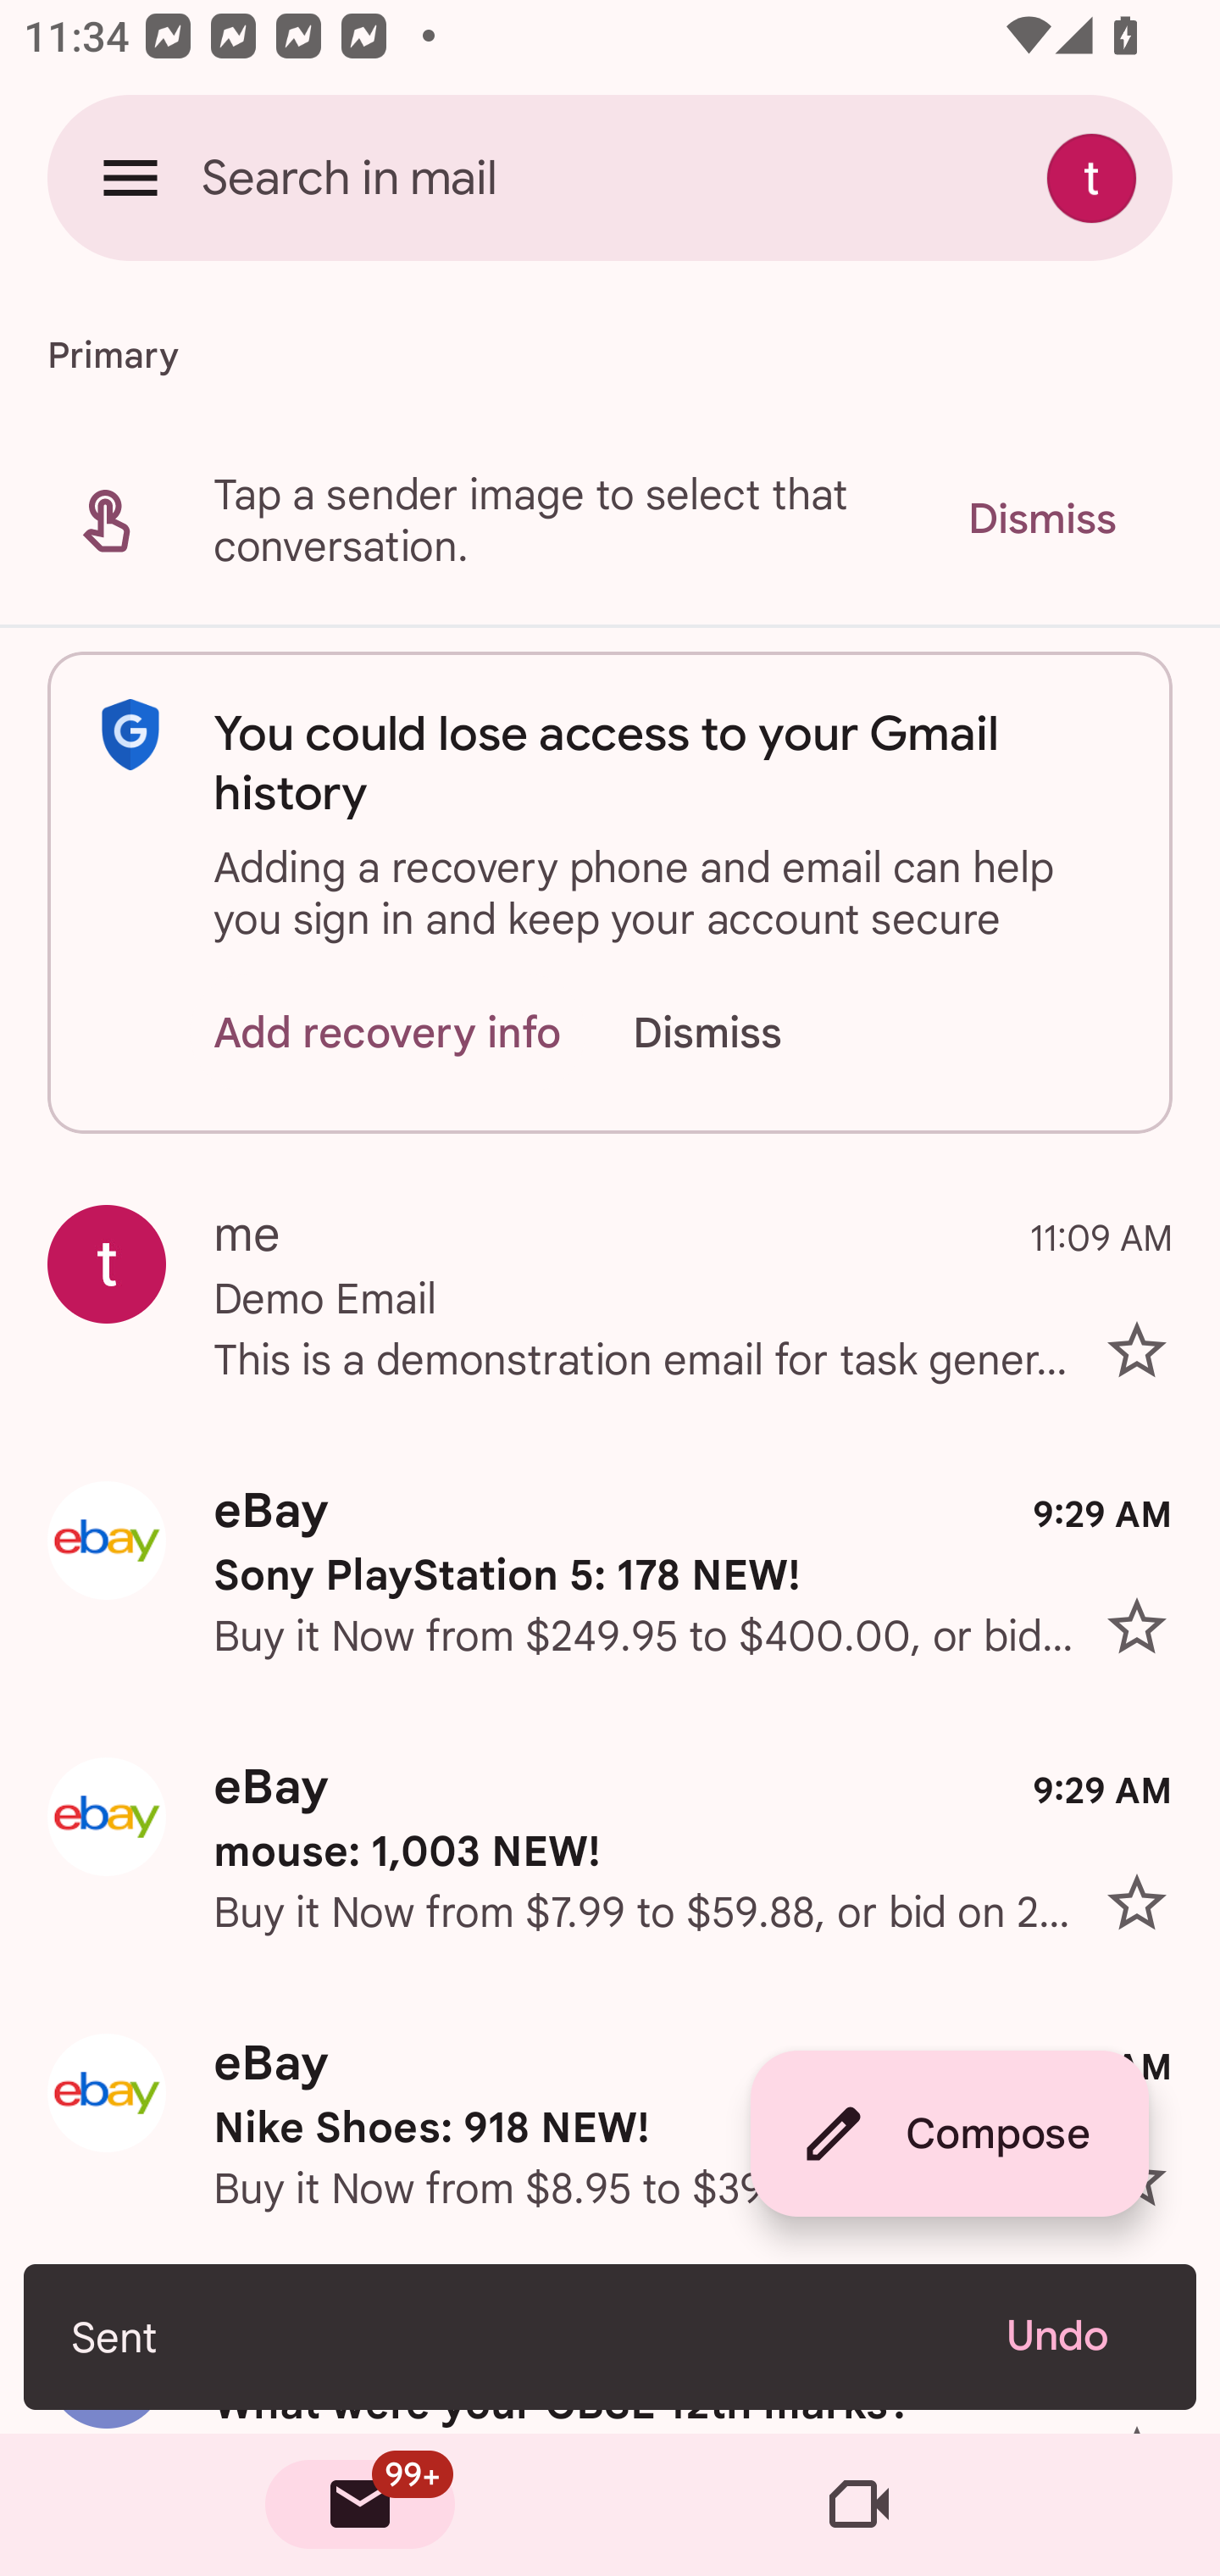 This screenshot has width=1220, height=2576. I want to click on Add recovery info, so click(388, 1032).